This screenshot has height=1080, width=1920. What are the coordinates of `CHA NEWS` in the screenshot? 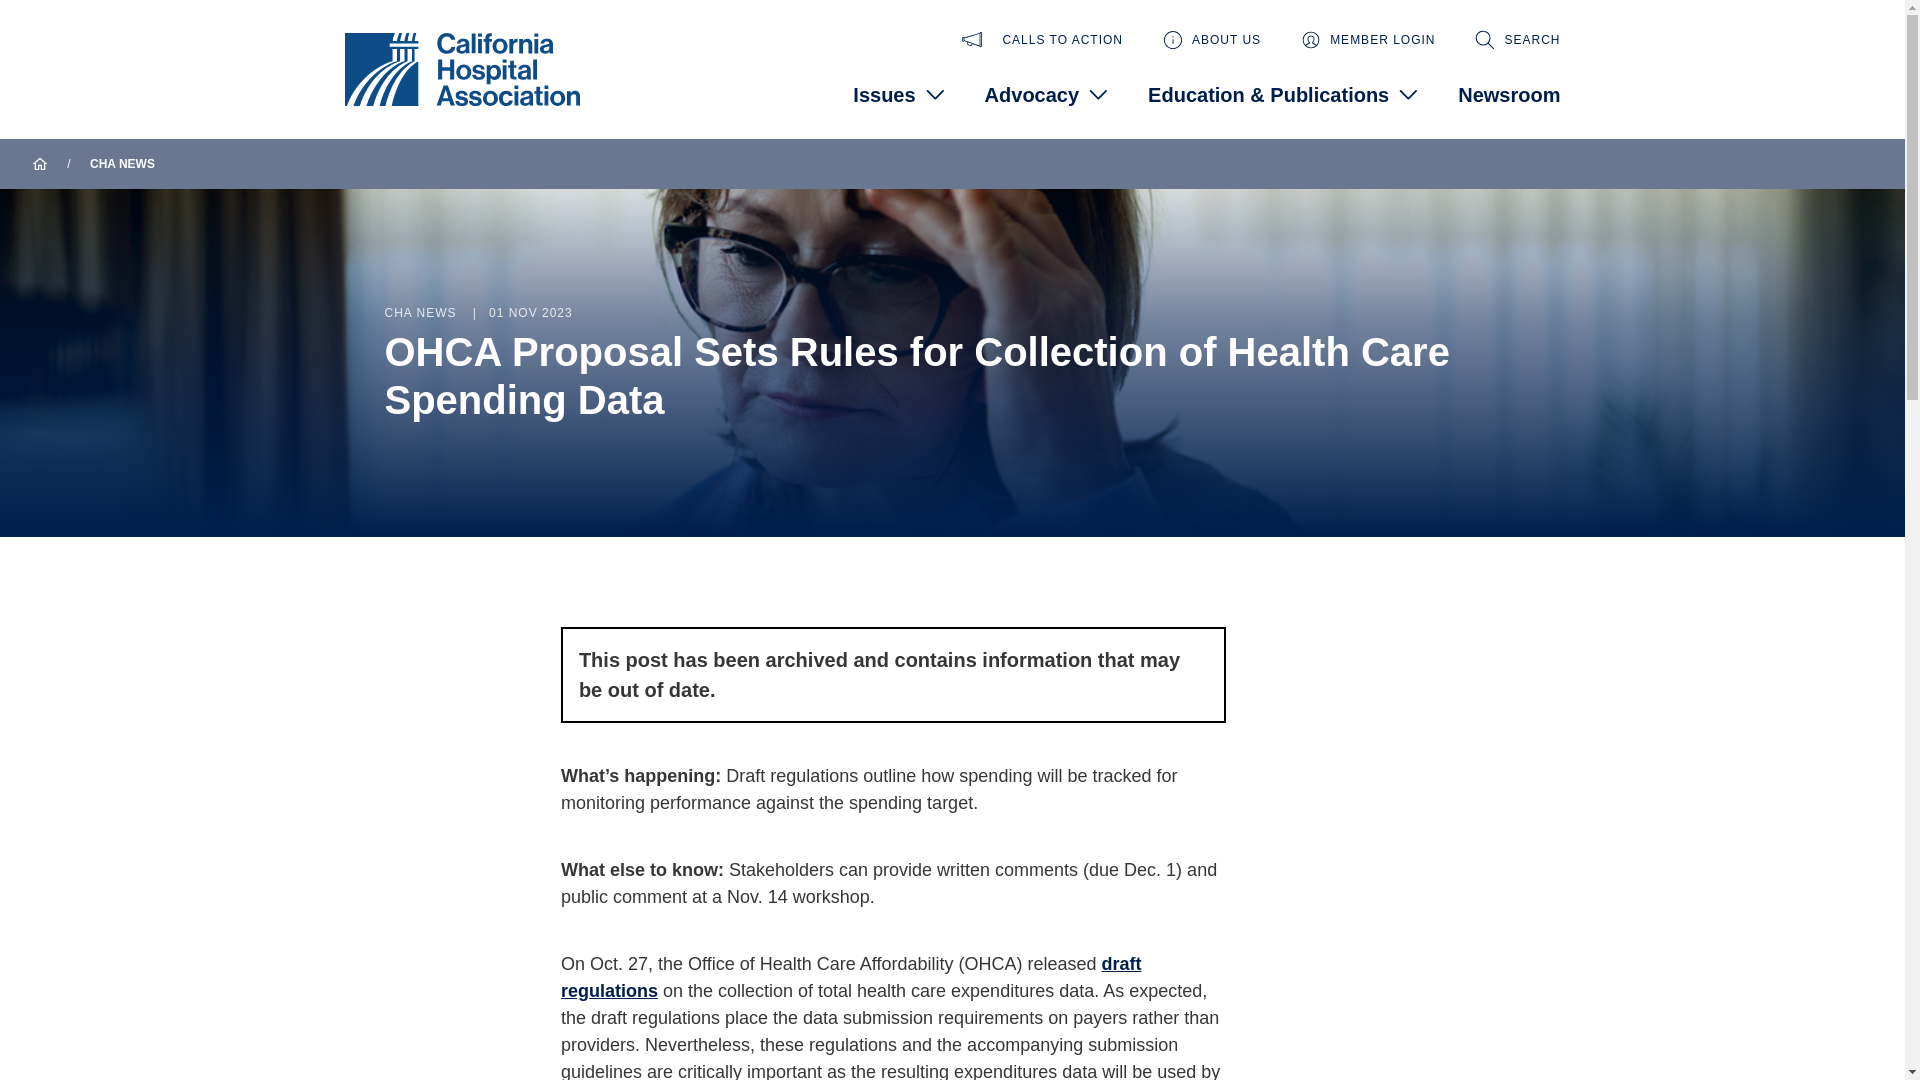 It's located at (122, 164).